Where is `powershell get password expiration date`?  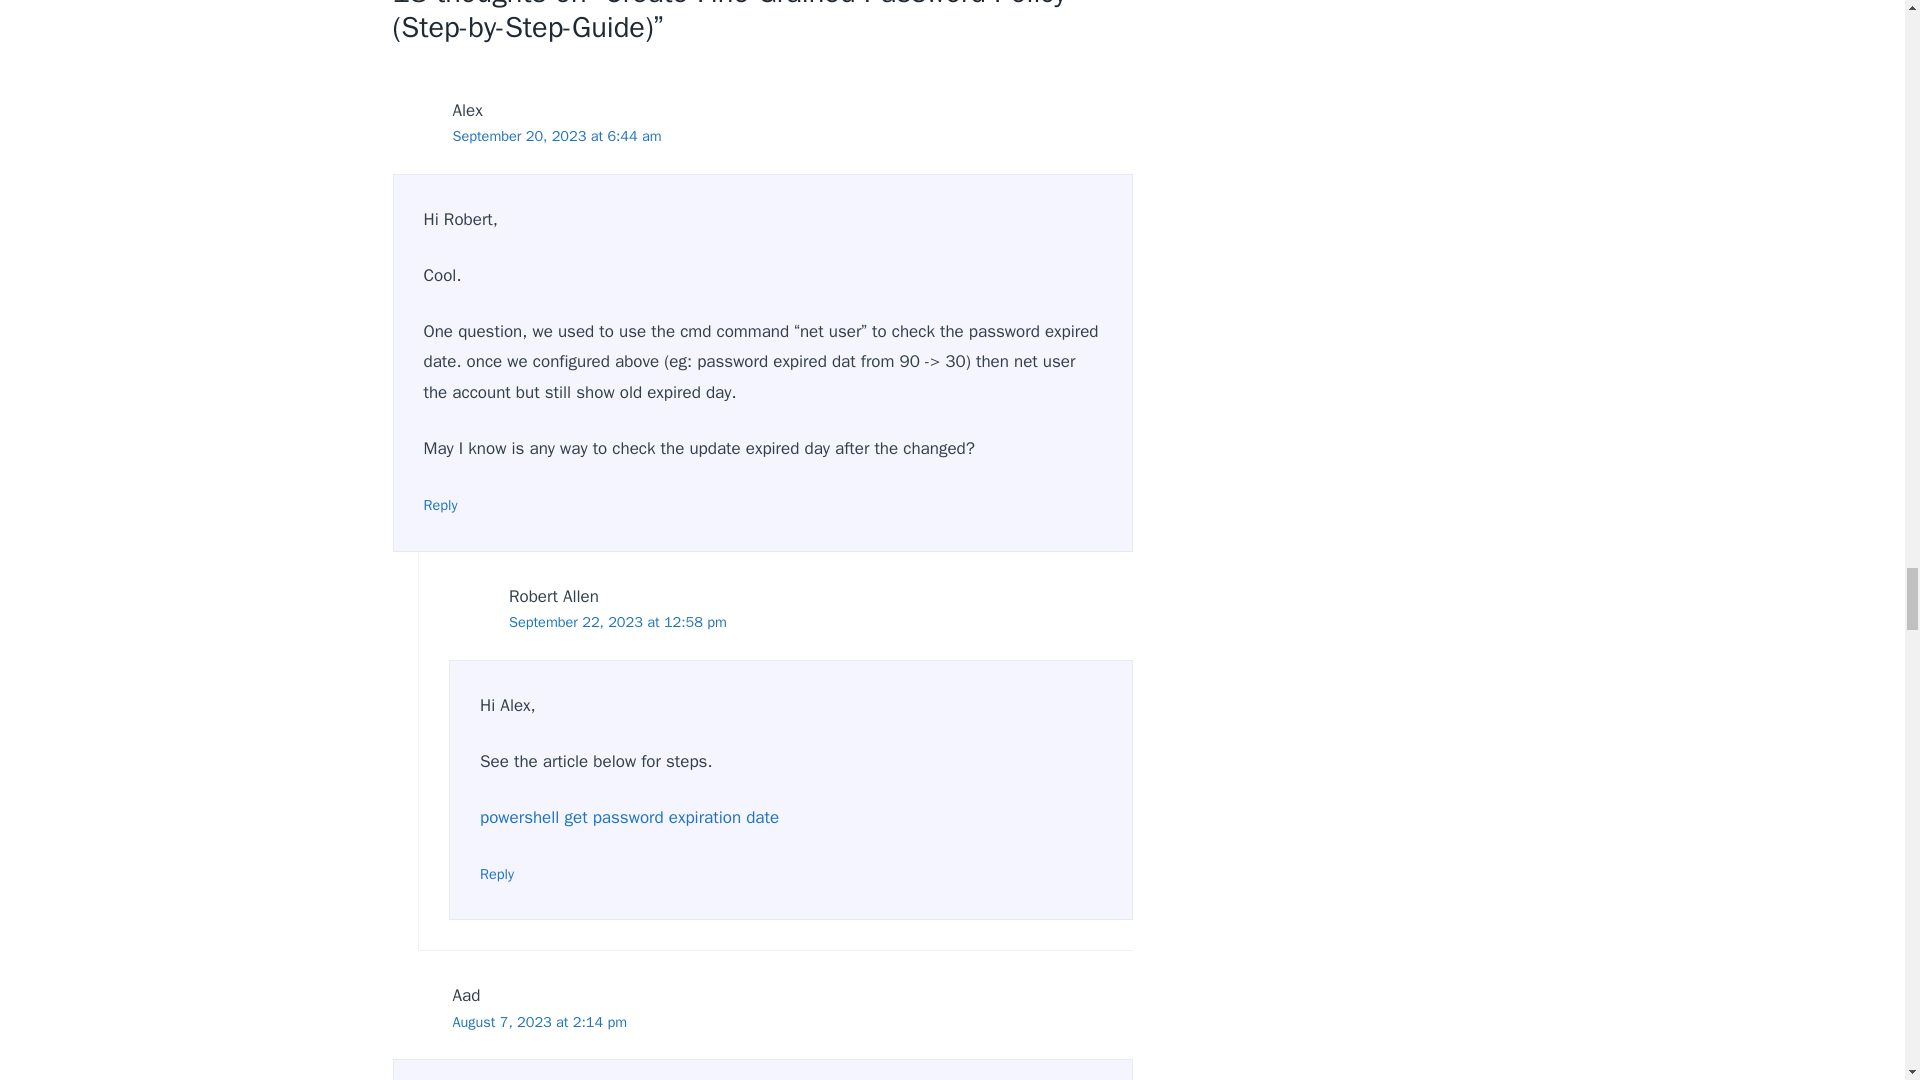 powershell get password expiration date is located at coordinates (630, 817).